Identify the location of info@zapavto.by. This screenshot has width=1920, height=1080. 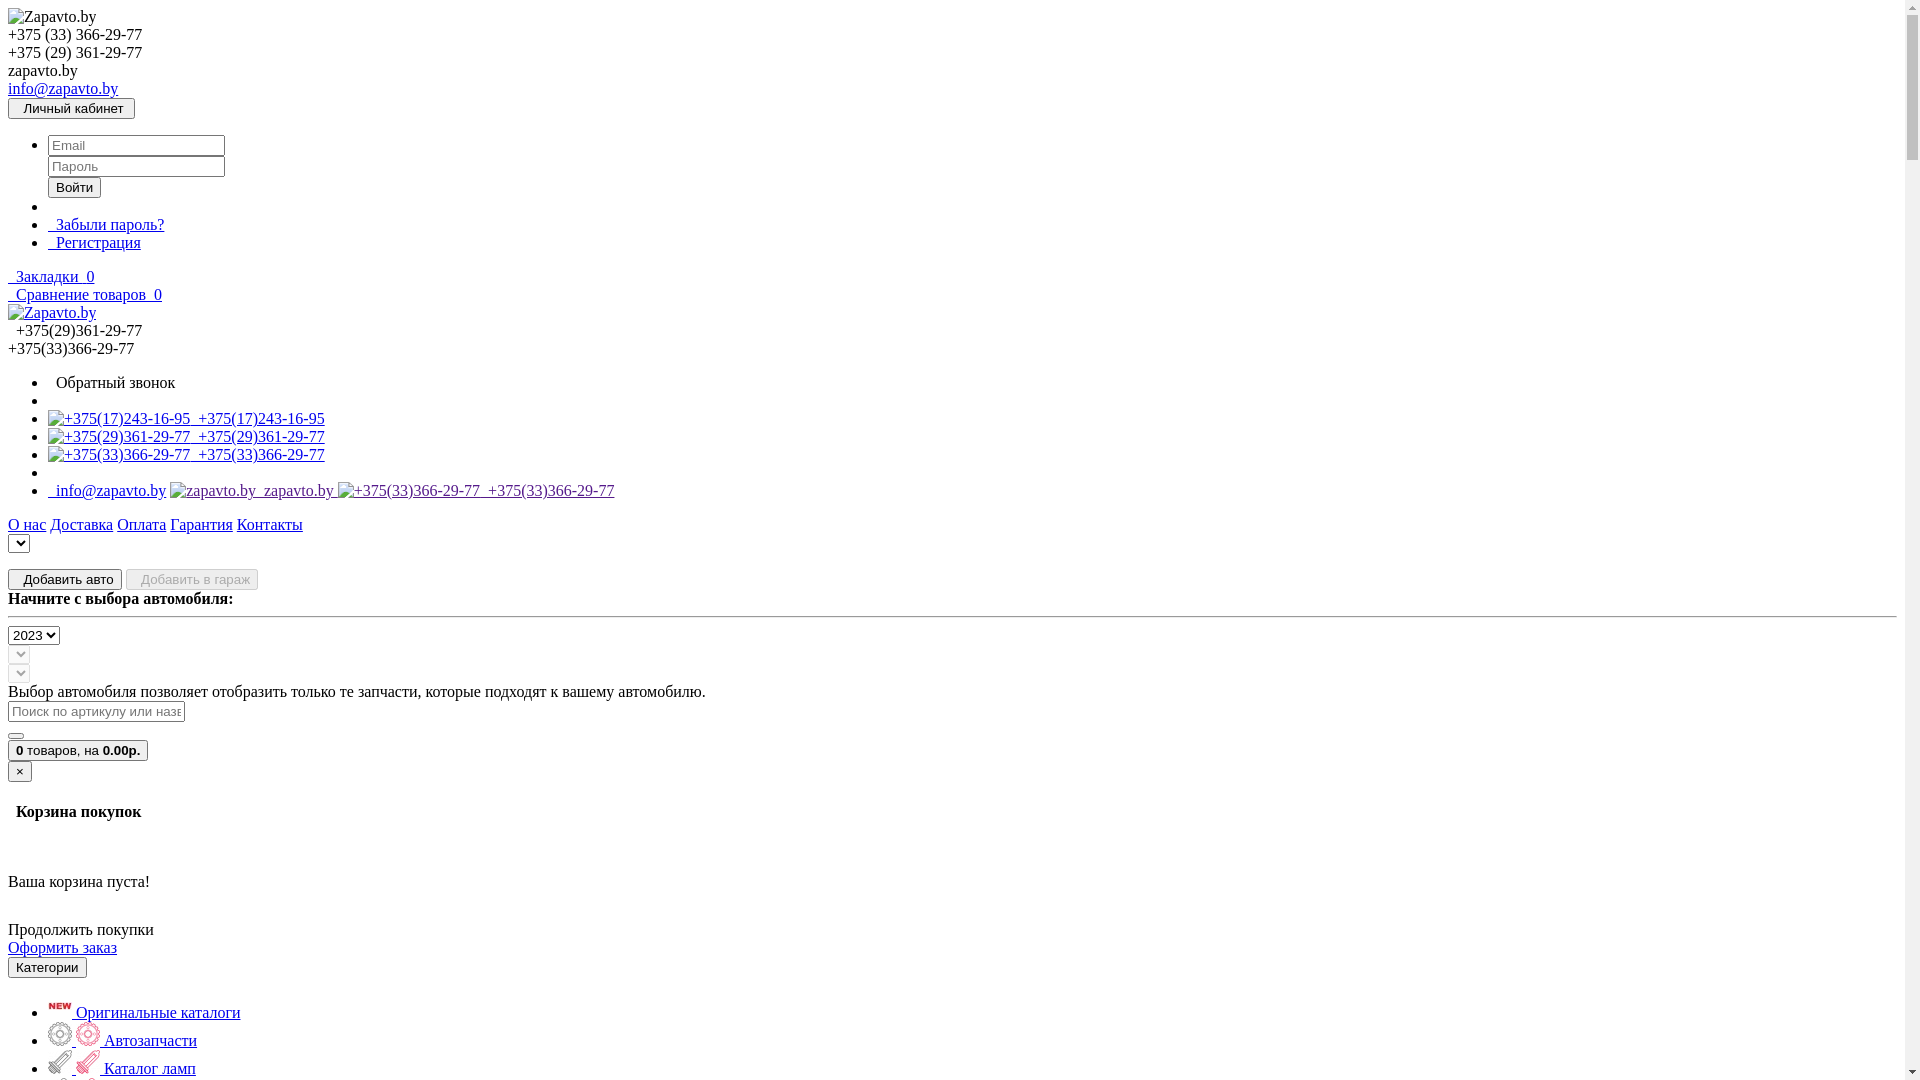
(63, 88).